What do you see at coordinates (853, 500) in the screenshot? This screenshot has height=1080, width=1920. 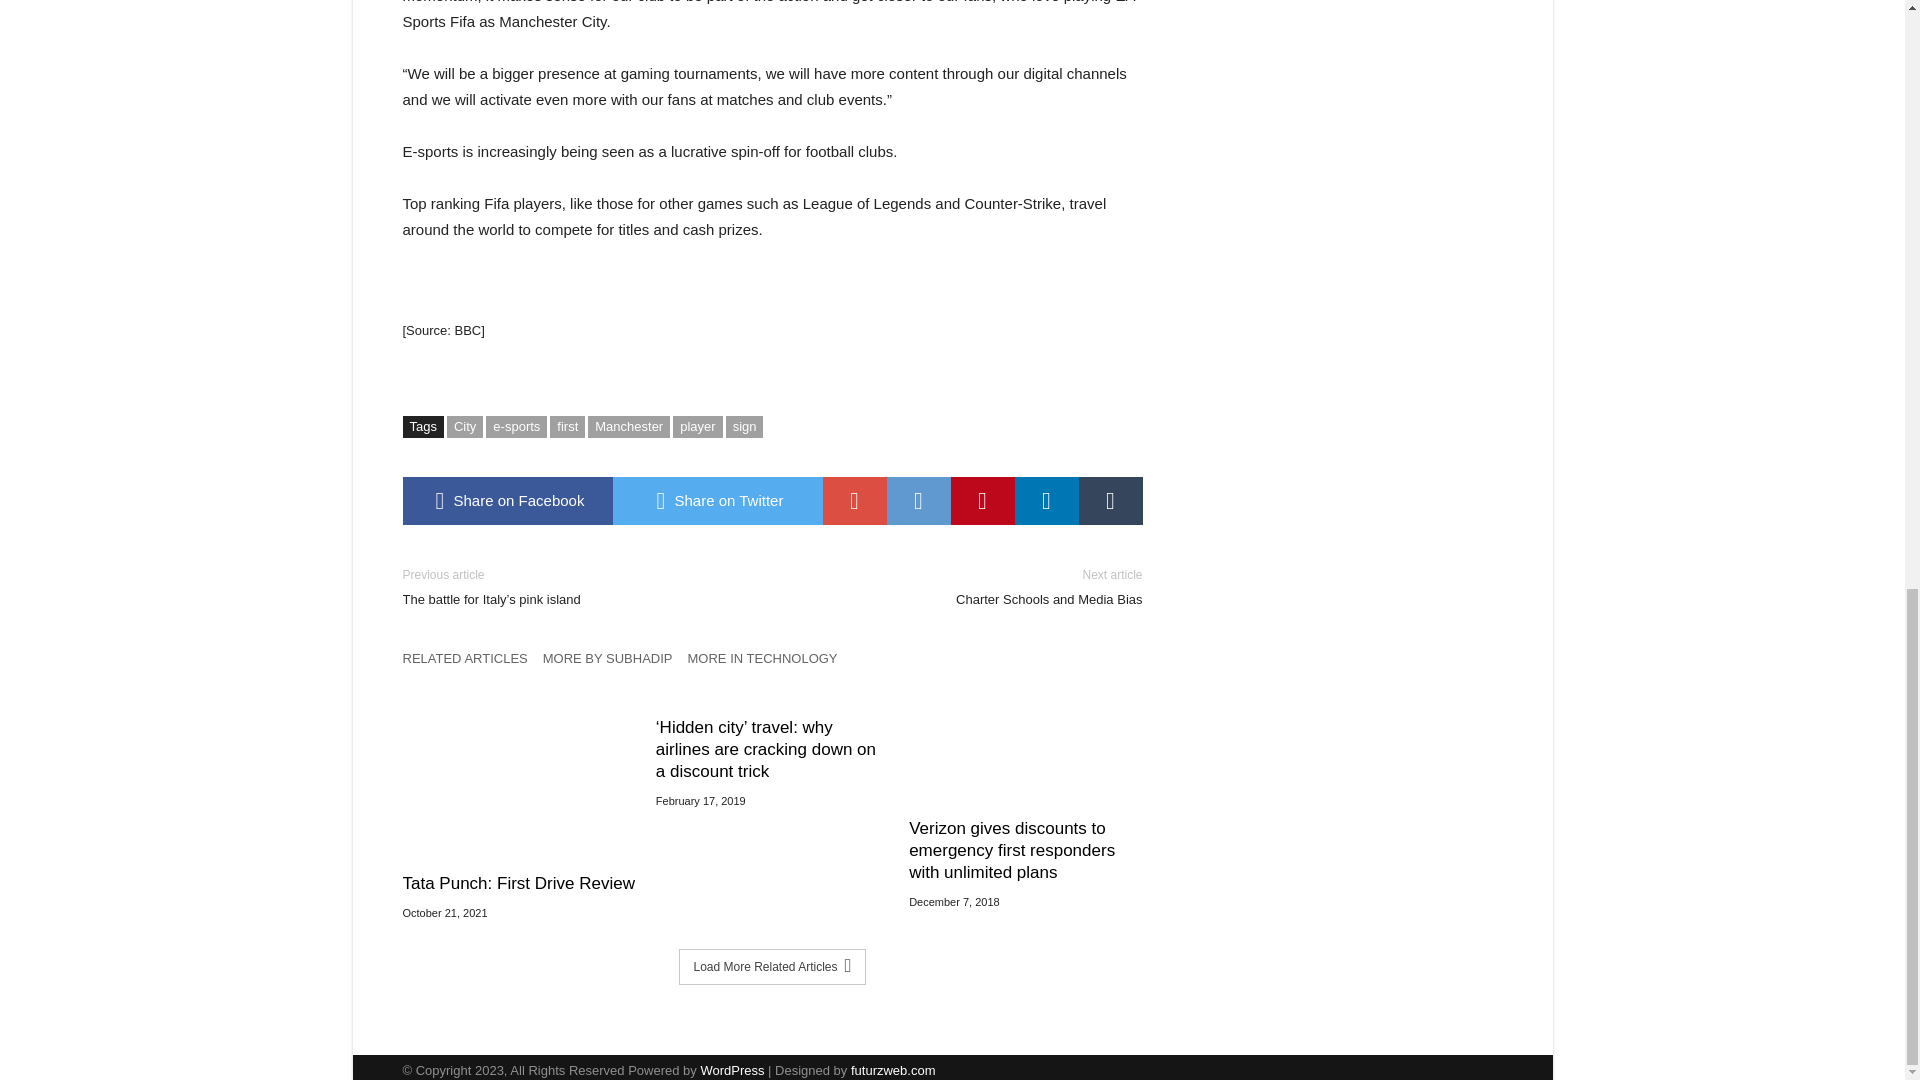 I see `first` at bounding box center [853, 500].